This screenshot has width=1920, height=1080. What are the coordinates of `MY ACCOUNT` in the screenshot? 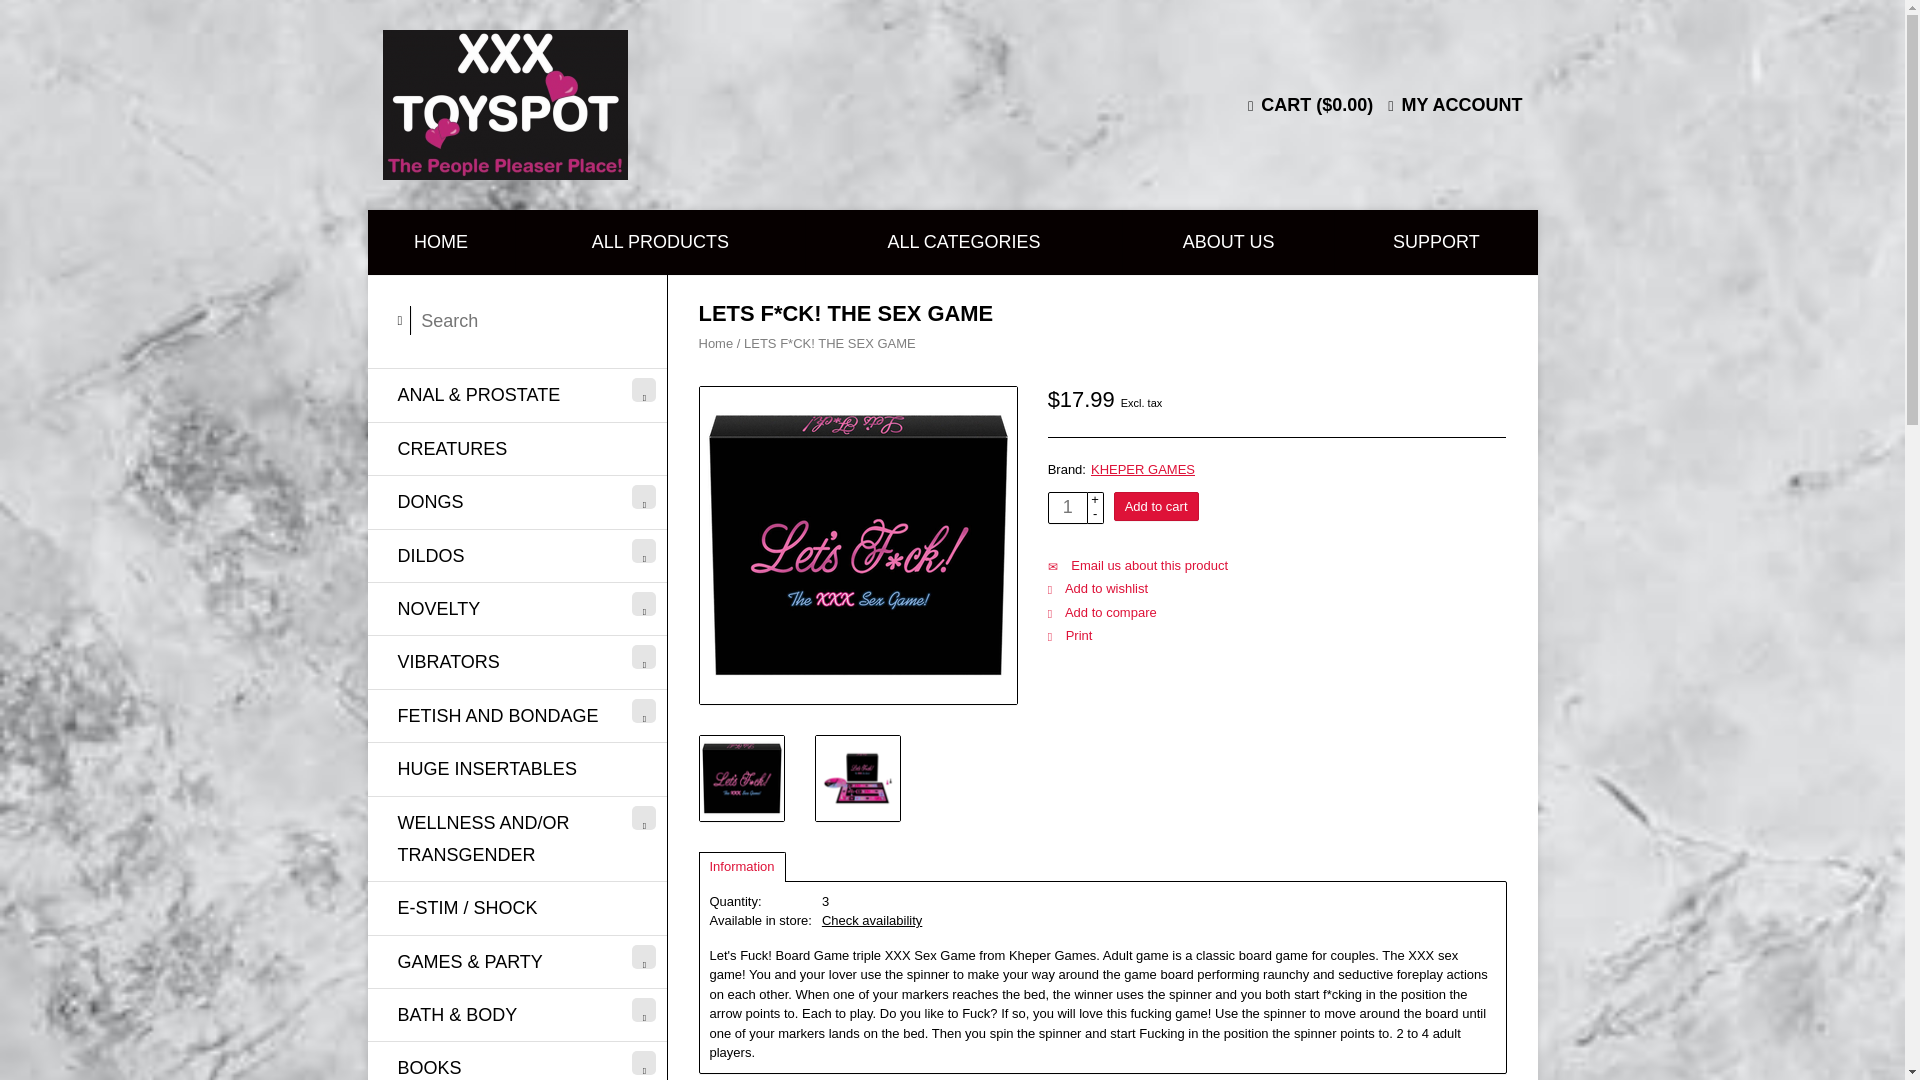 It's located at (1455, 104).